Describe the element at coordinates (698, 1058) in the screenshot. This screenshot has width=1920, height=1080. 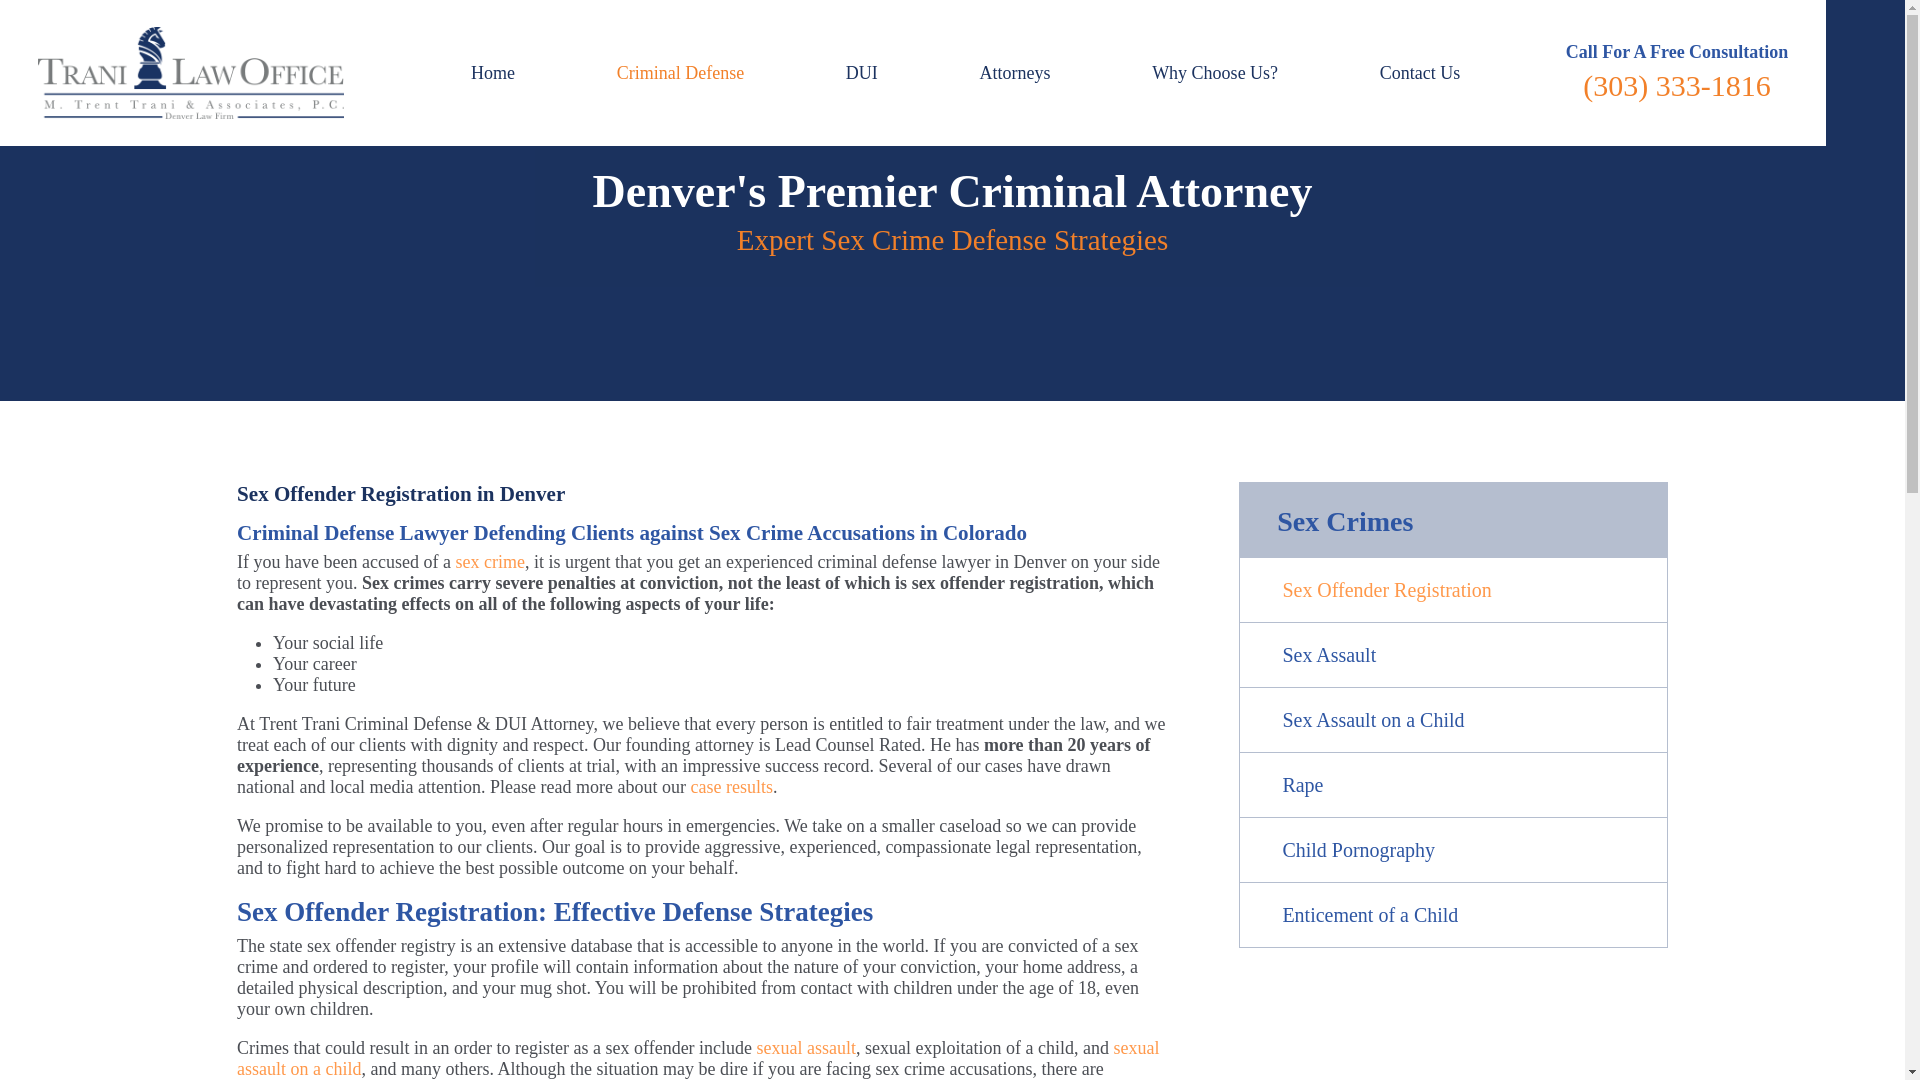
I see `sexual assault on a child` at that location.